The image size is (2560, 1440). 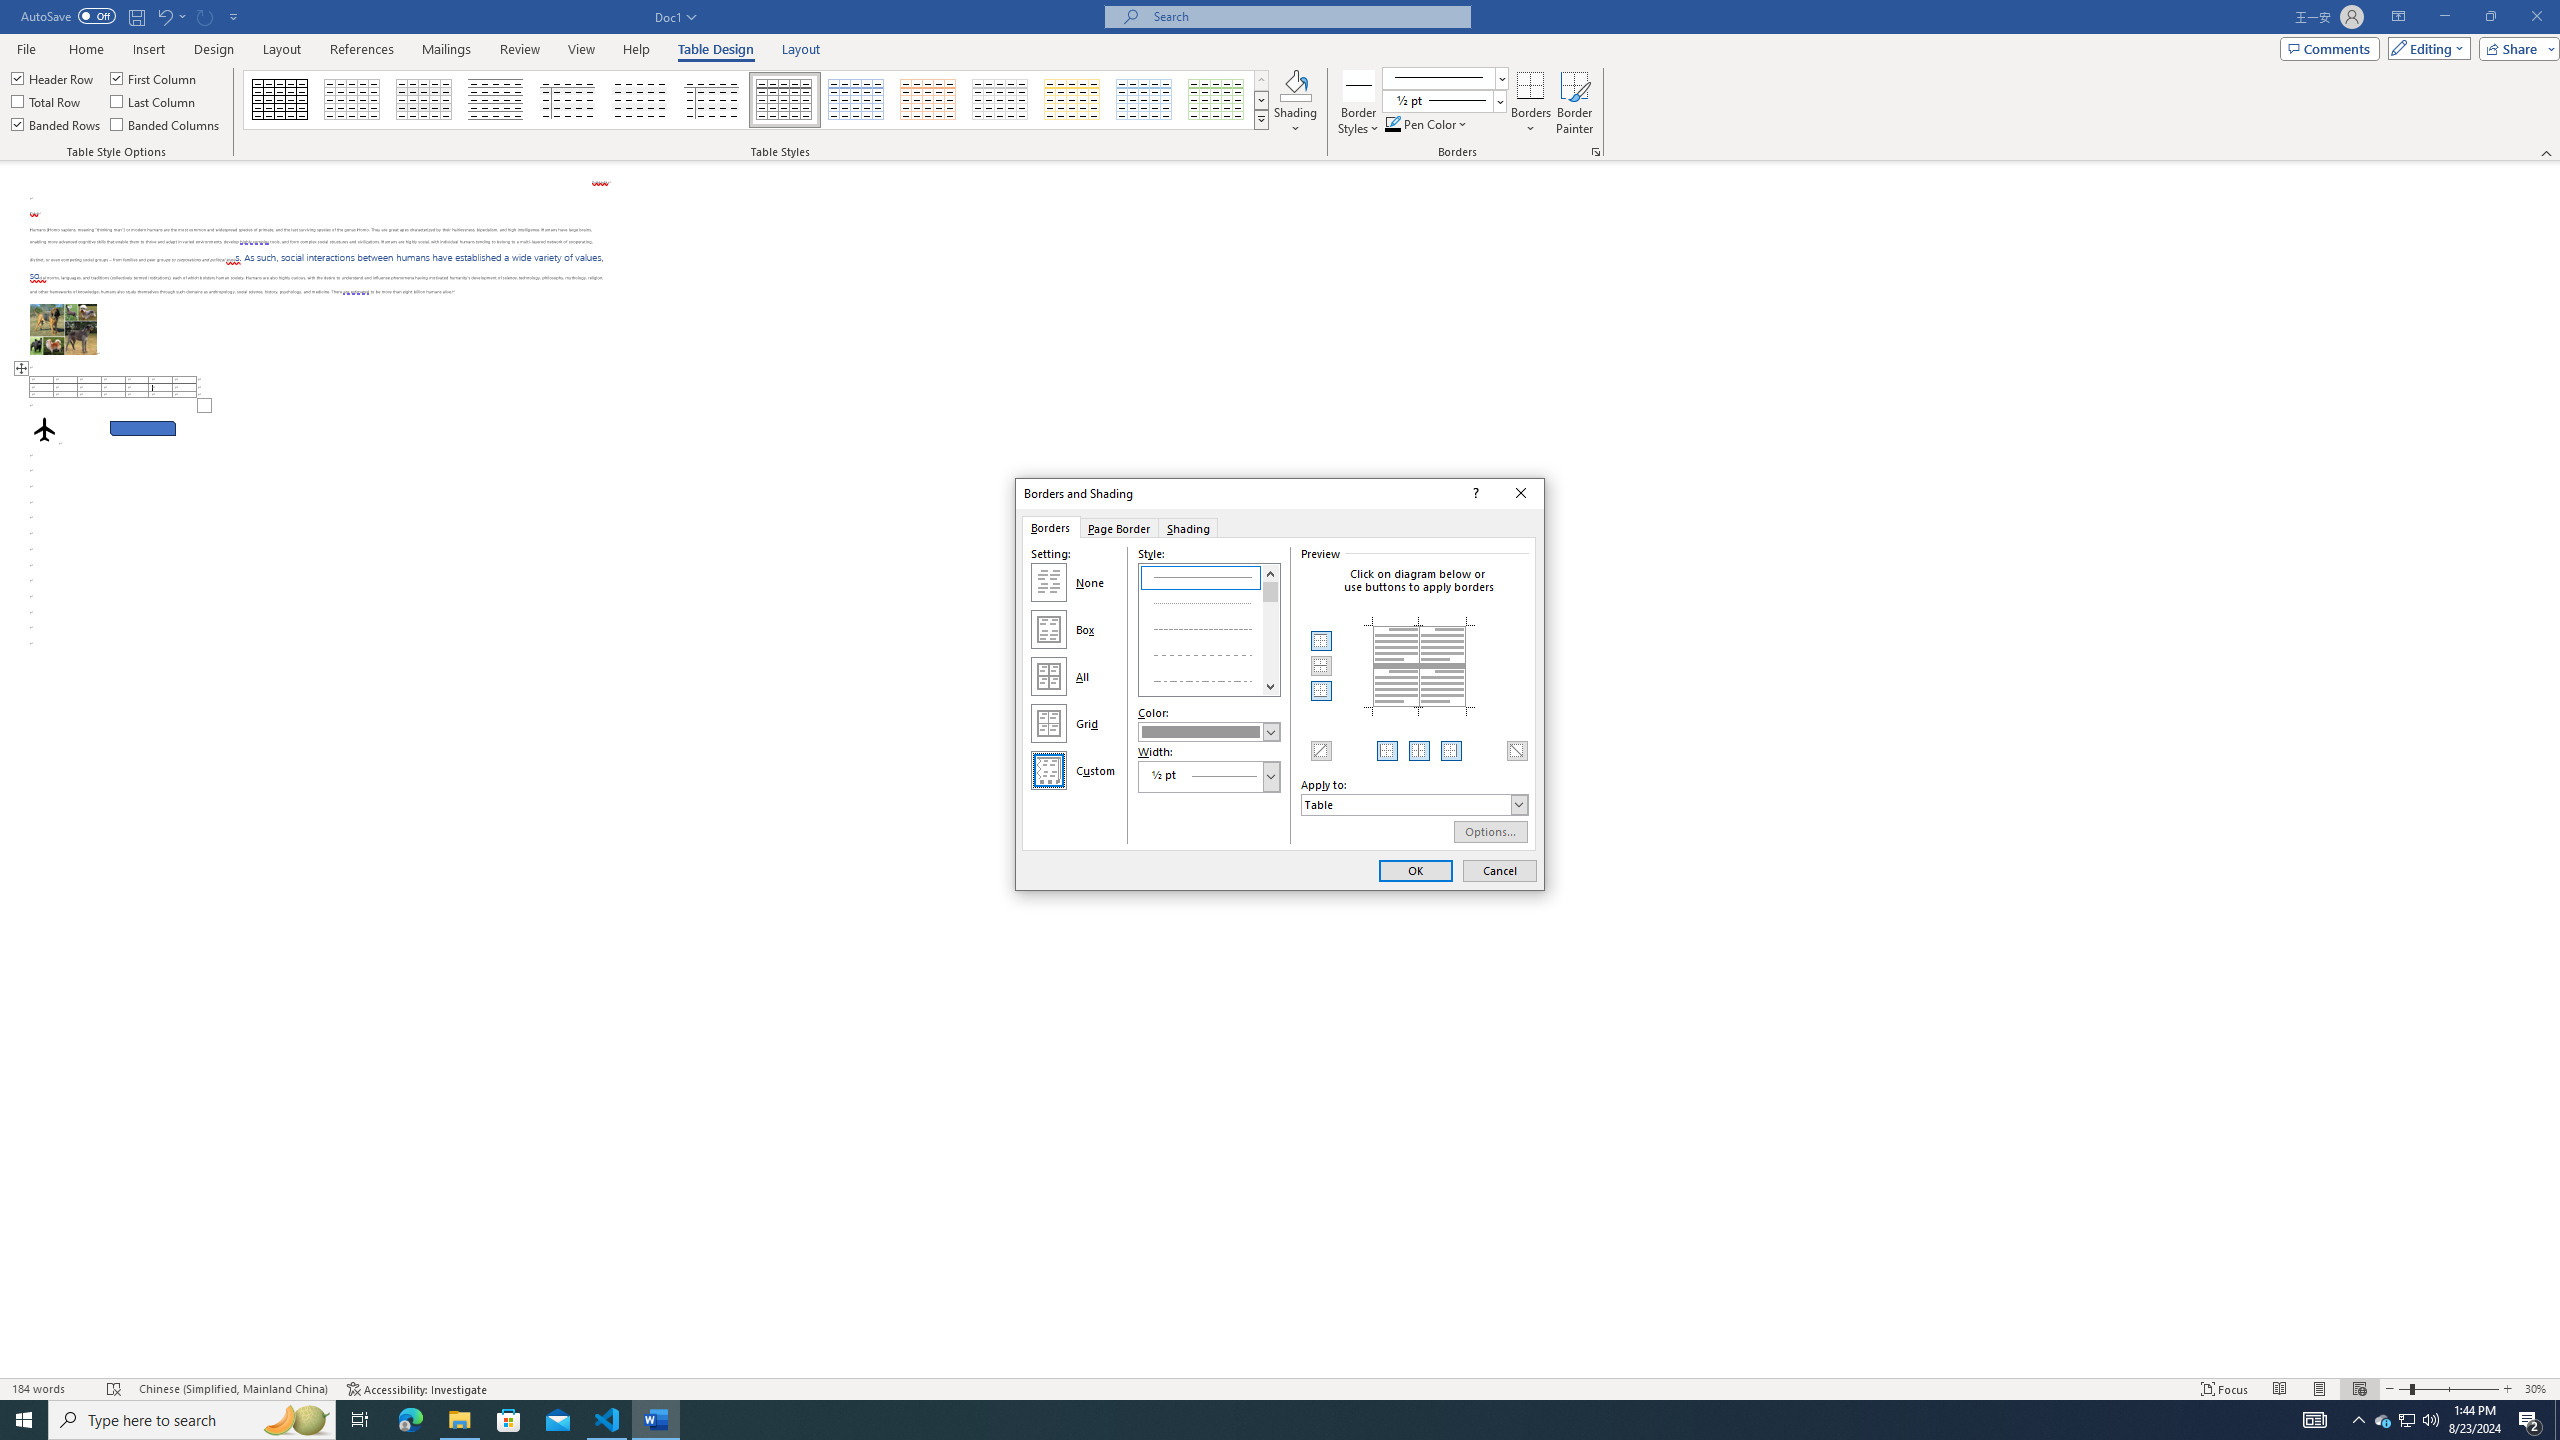 I want to click on Page down, so click(x=1271, y=640).